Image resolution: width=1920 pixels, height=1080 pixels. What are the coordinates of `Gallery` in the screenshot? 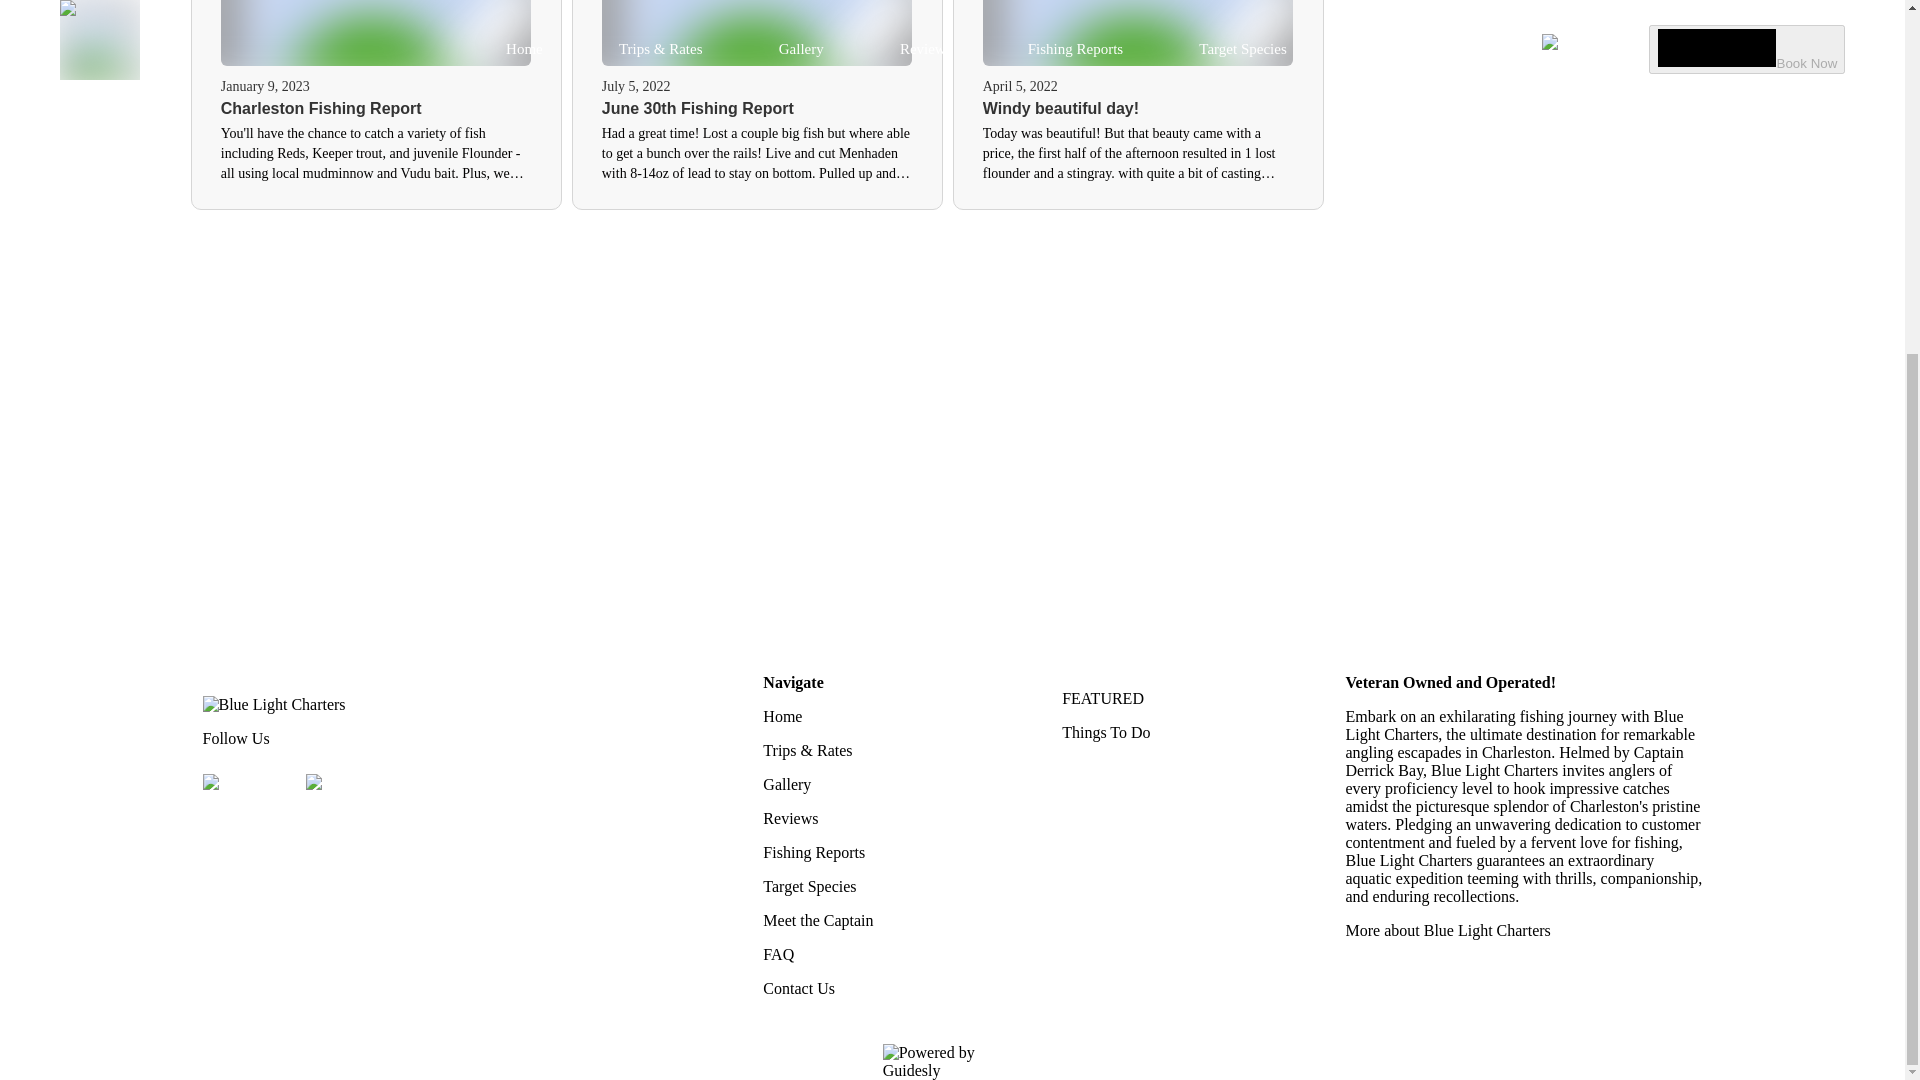 It's located at (886, 784).